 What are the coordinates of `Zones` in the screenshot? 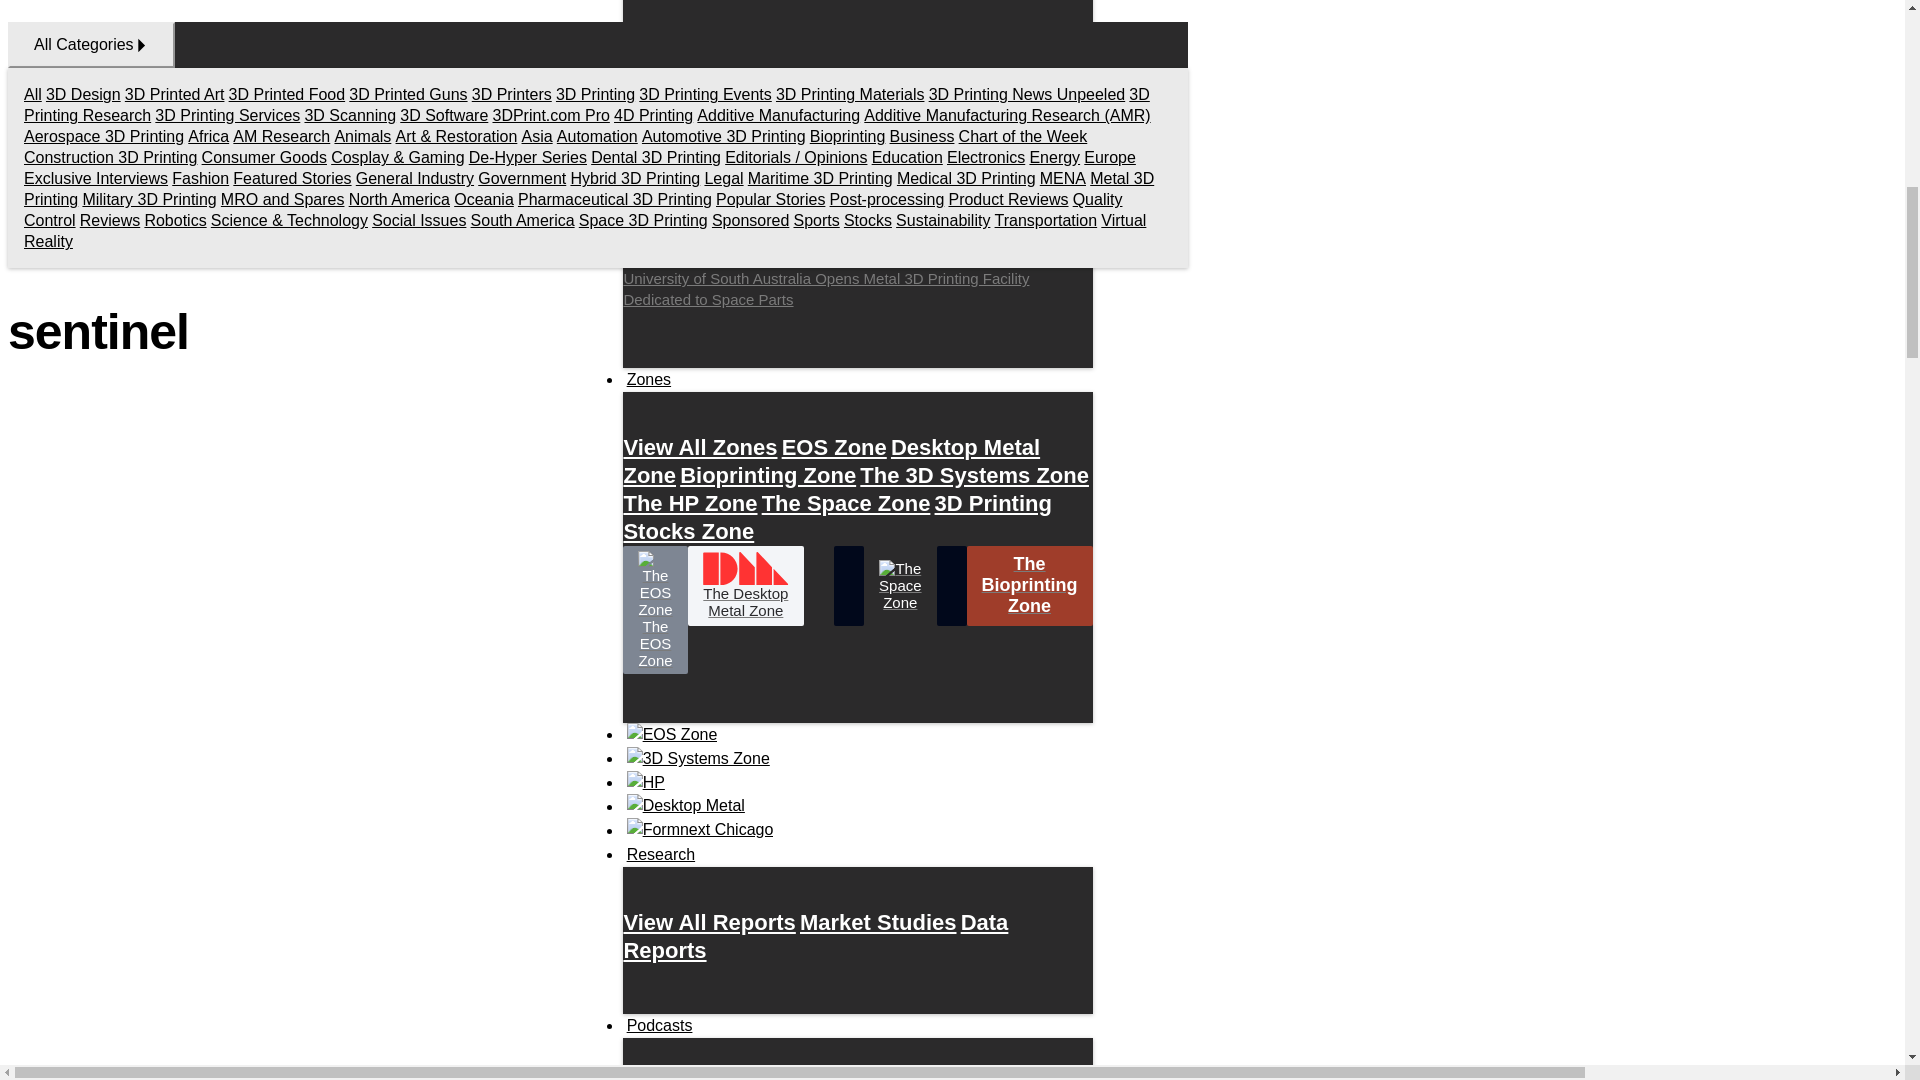 It's located at (648, 380).